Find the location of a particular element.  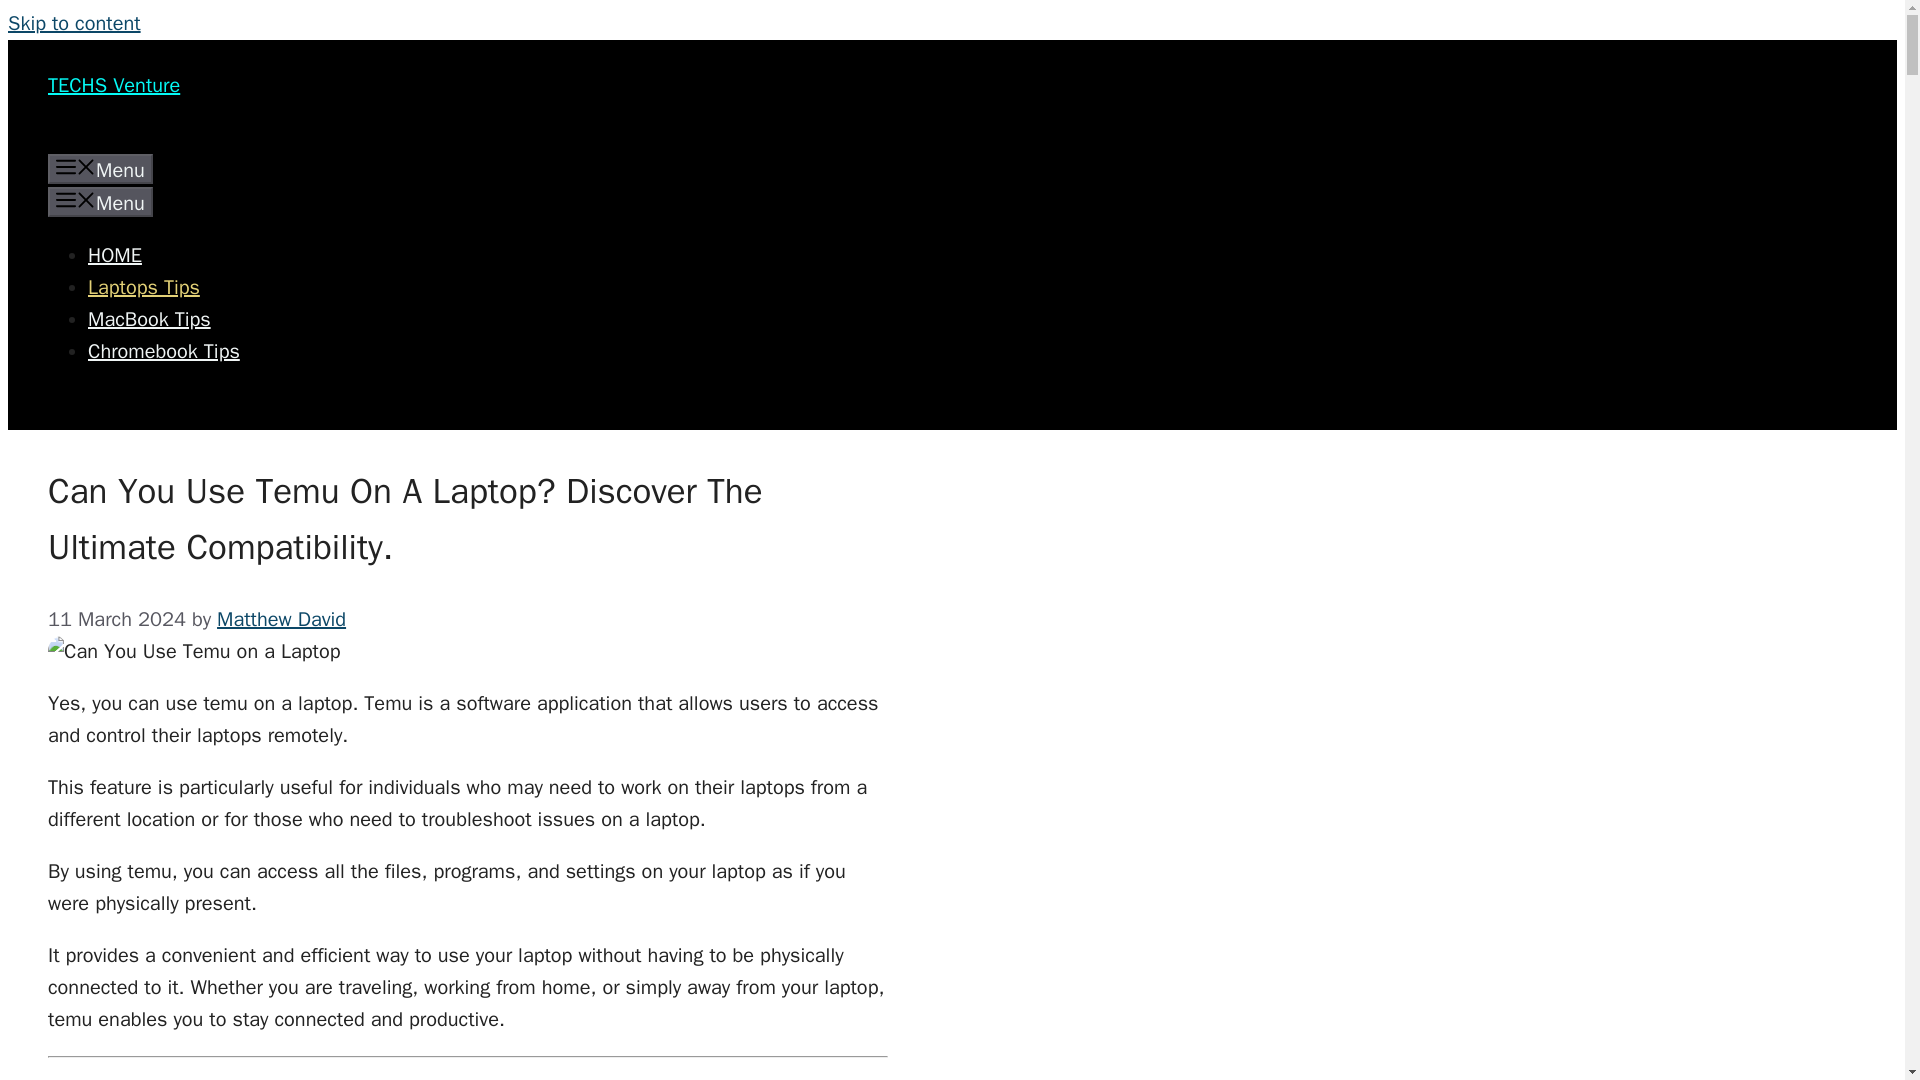

Menu is located at coordinates (100, 202).